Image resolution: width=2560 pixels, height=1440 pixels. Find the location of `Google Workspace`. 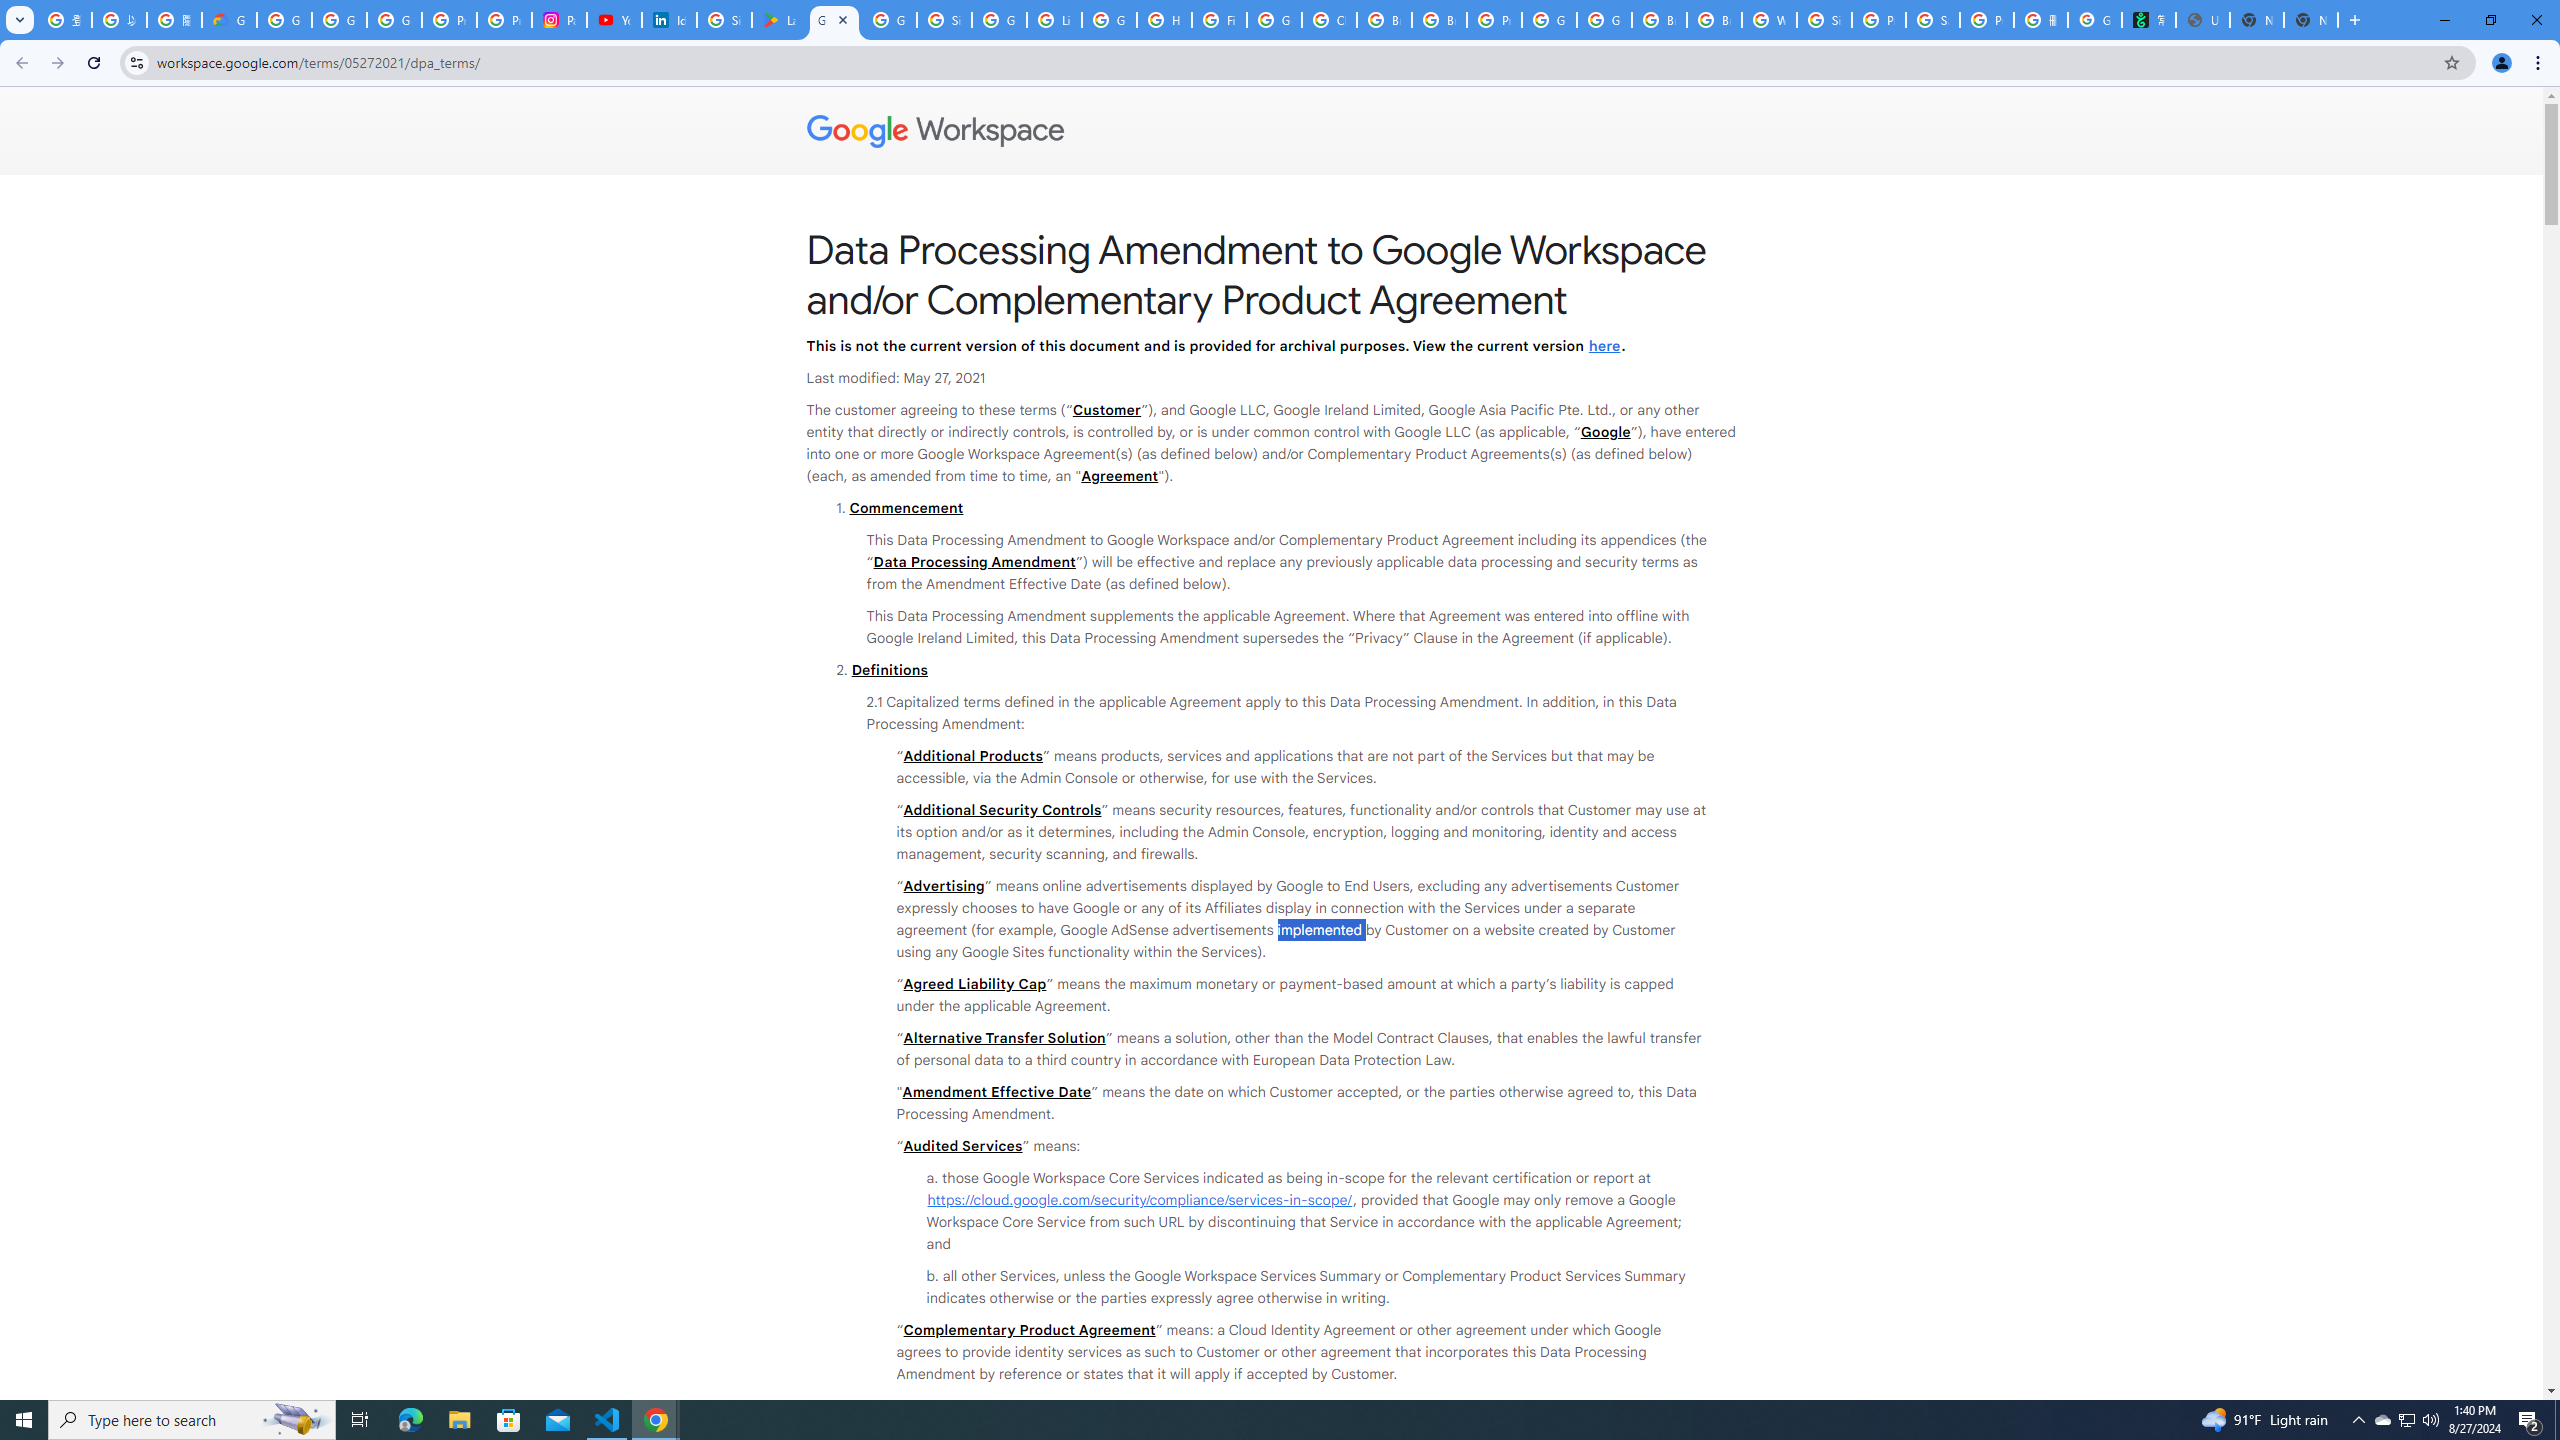

Google Workspace is located at coordinates (1272, 132).